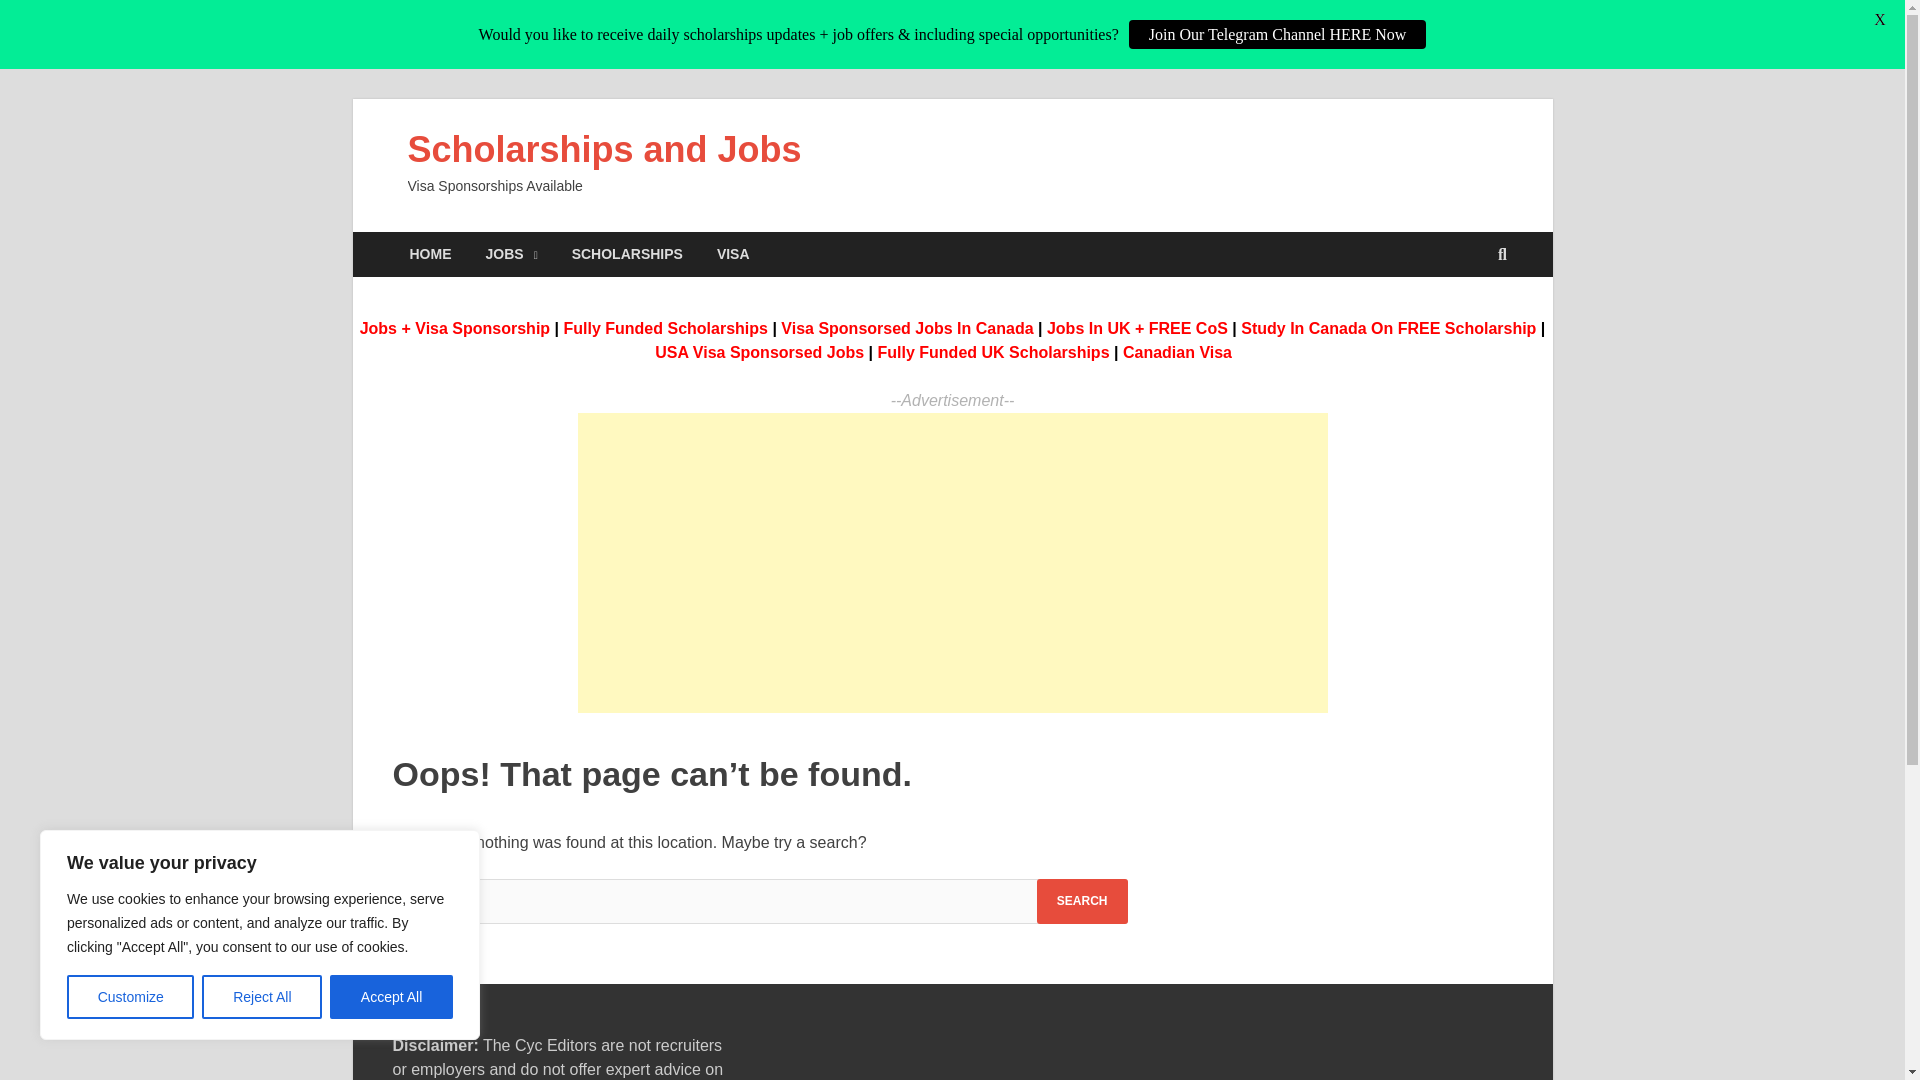 Image resolution: width=1920 pixels, height=1080 pixels. What do you see at coordinates (952, 562) in the screenshot?
I see `Advertisement` at bounding box center [952, 562].